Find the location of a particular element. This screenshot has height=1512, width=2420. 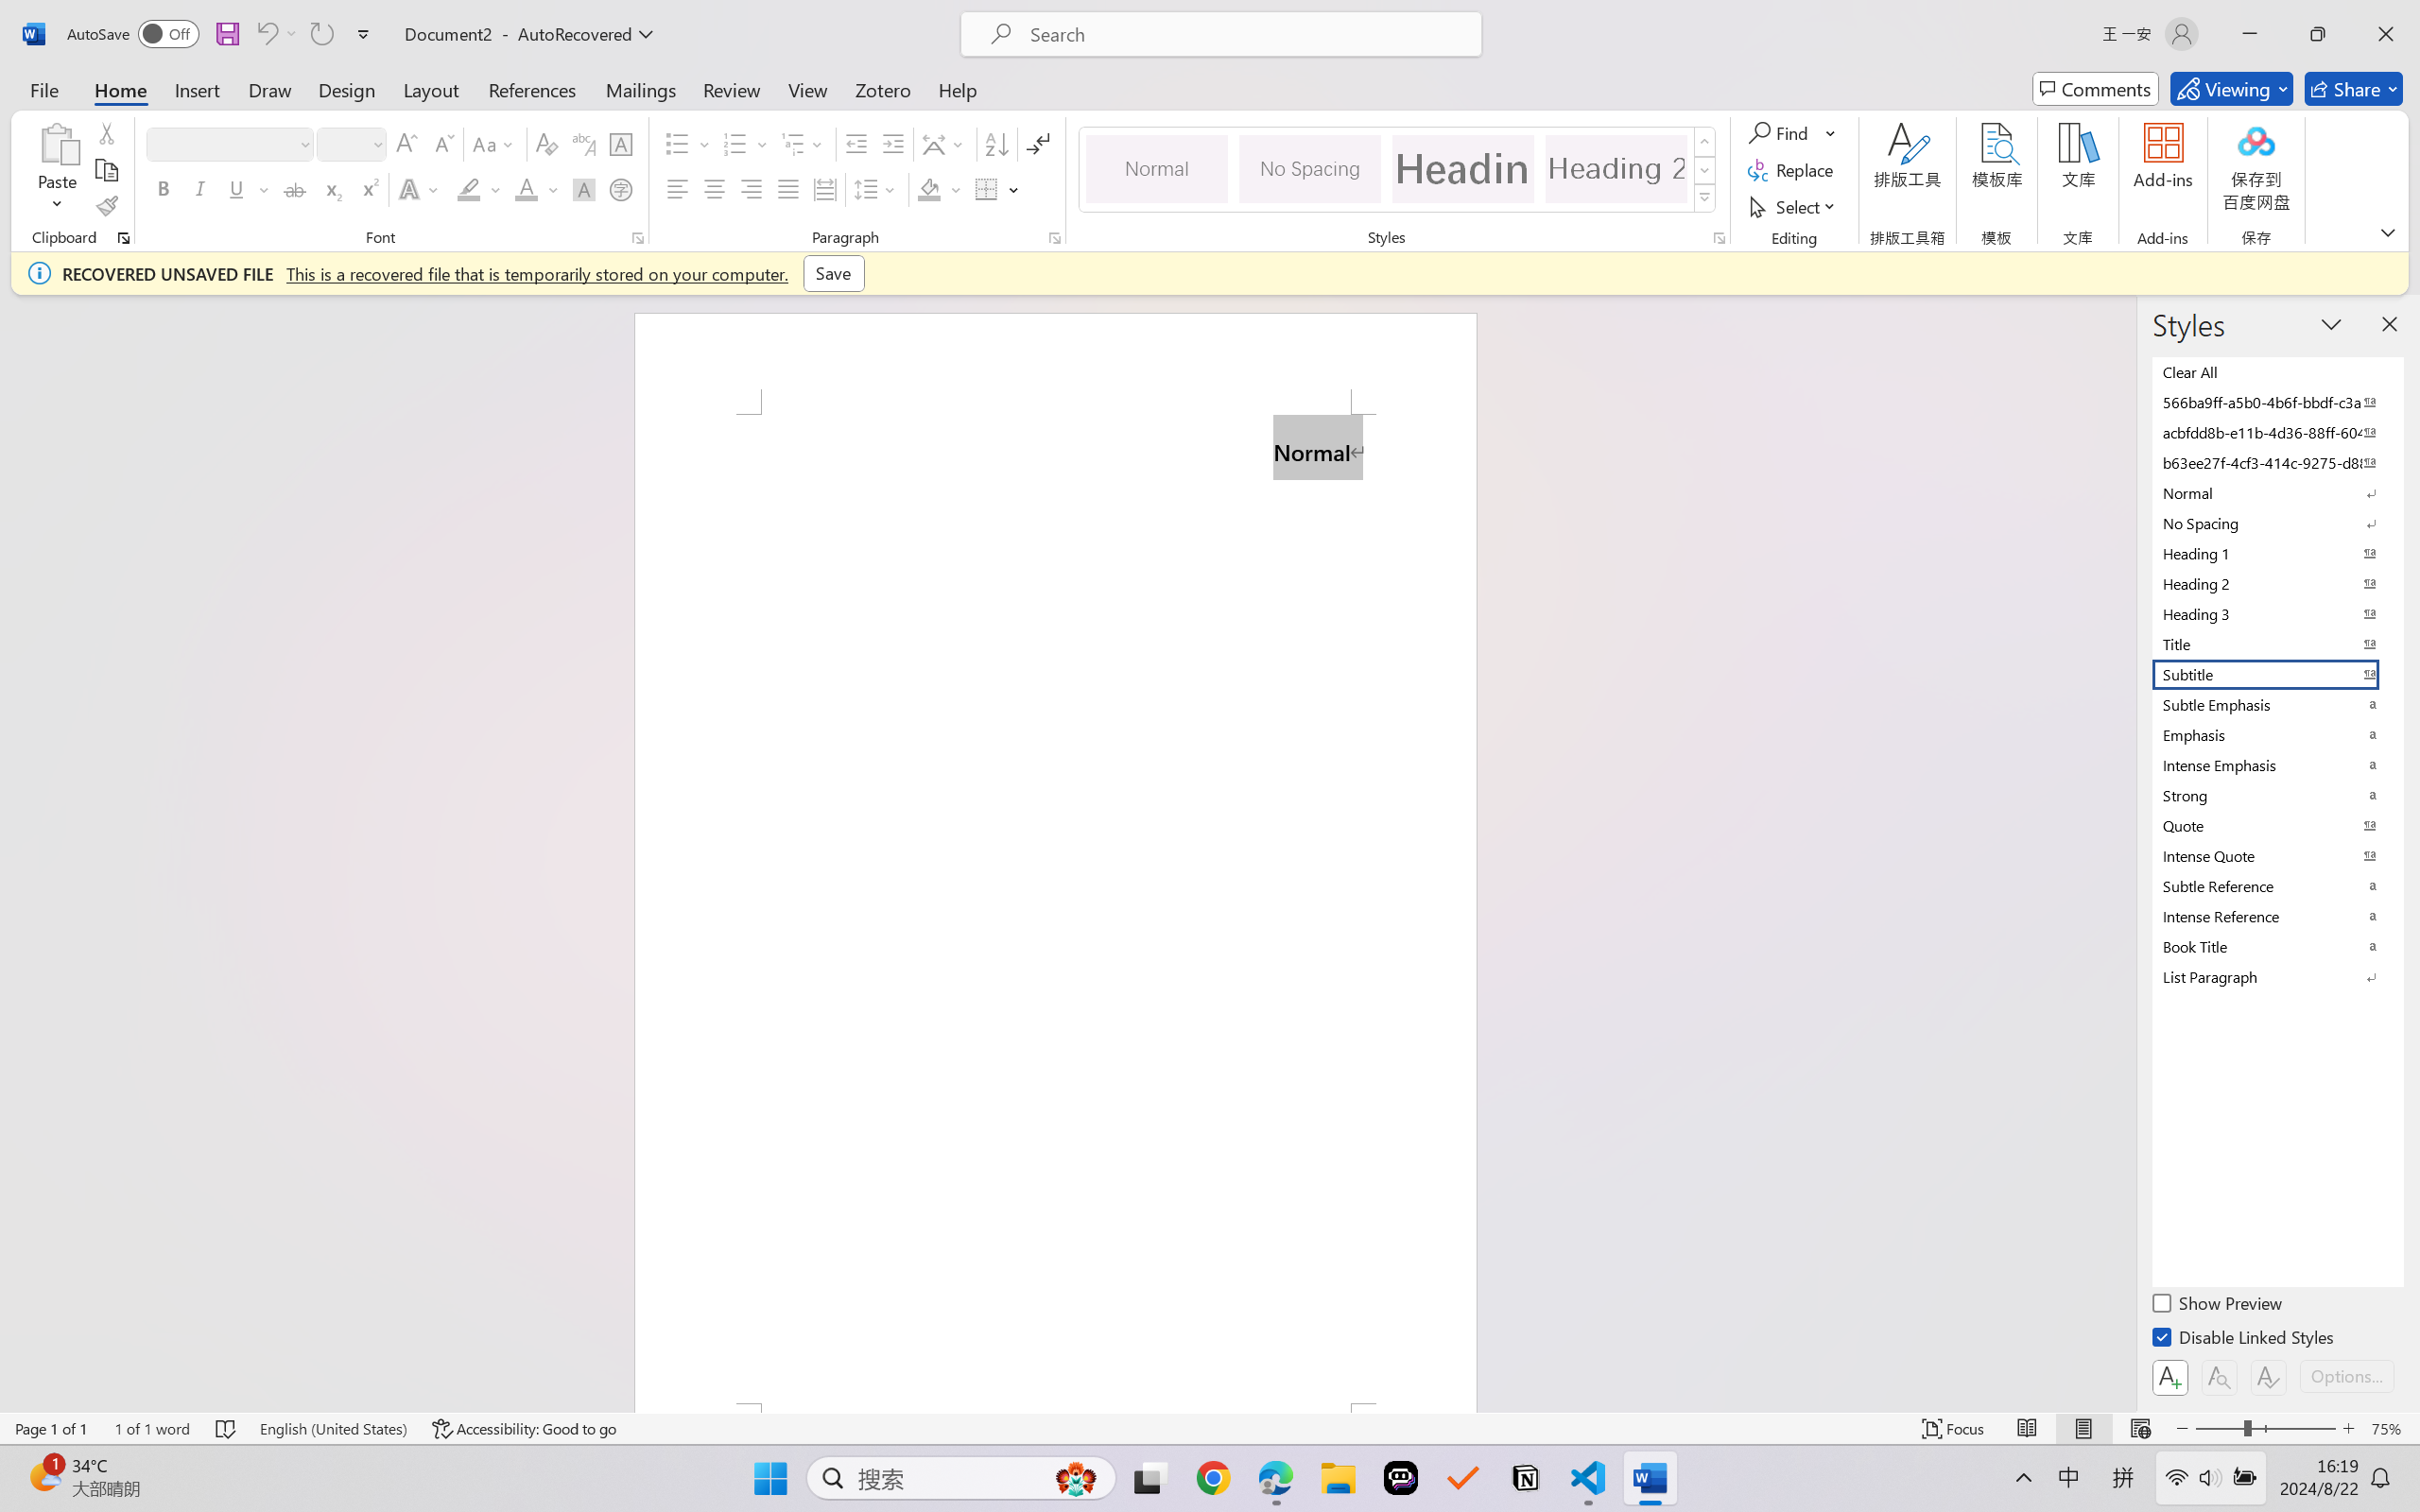

Mode is located at coordinates (2232, 89).